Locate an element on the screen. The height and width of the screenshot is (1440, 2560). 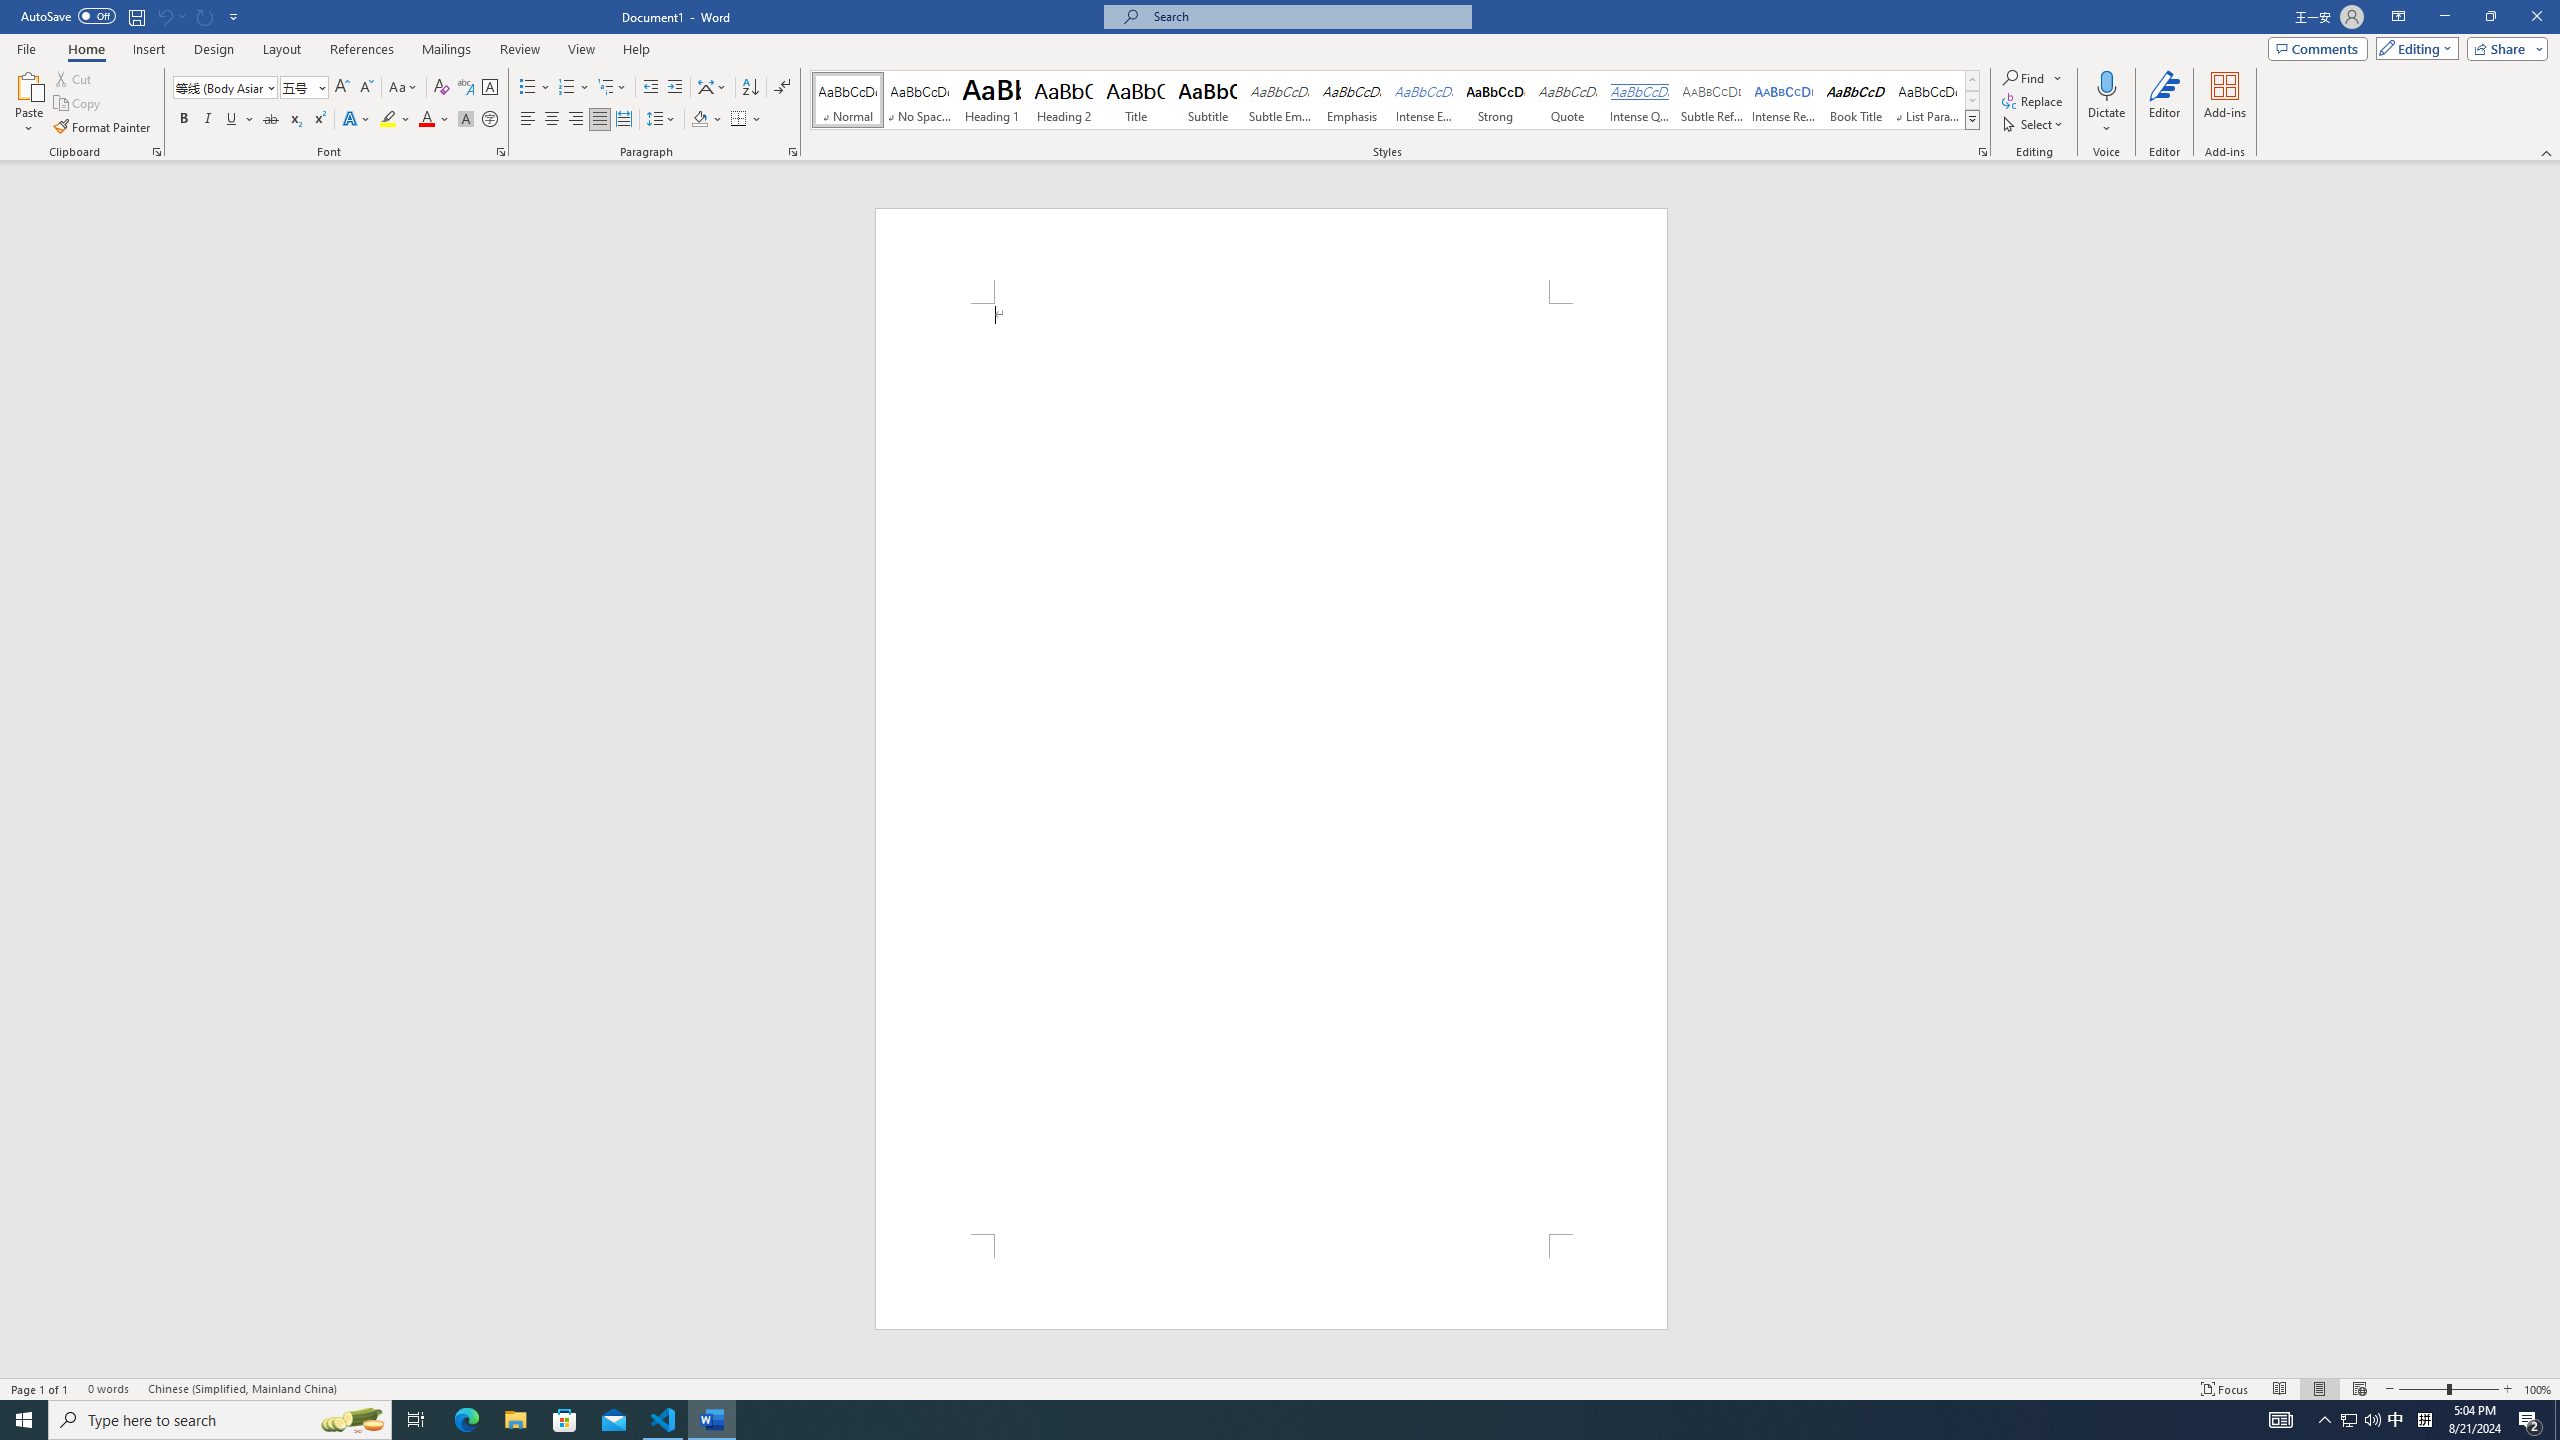
Can't Undo is located at coordinates (164, 16).